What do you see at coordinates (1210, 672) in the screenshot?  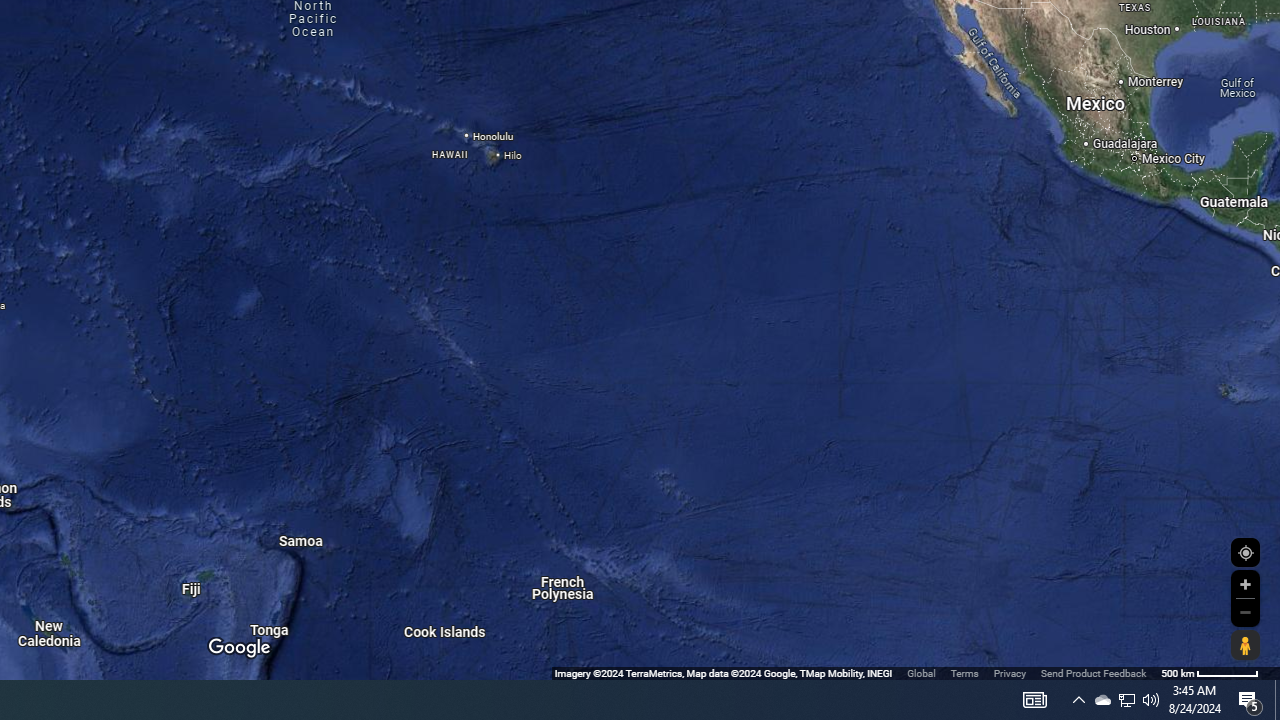 I see `500 m` at bounding box center [1210, 672].